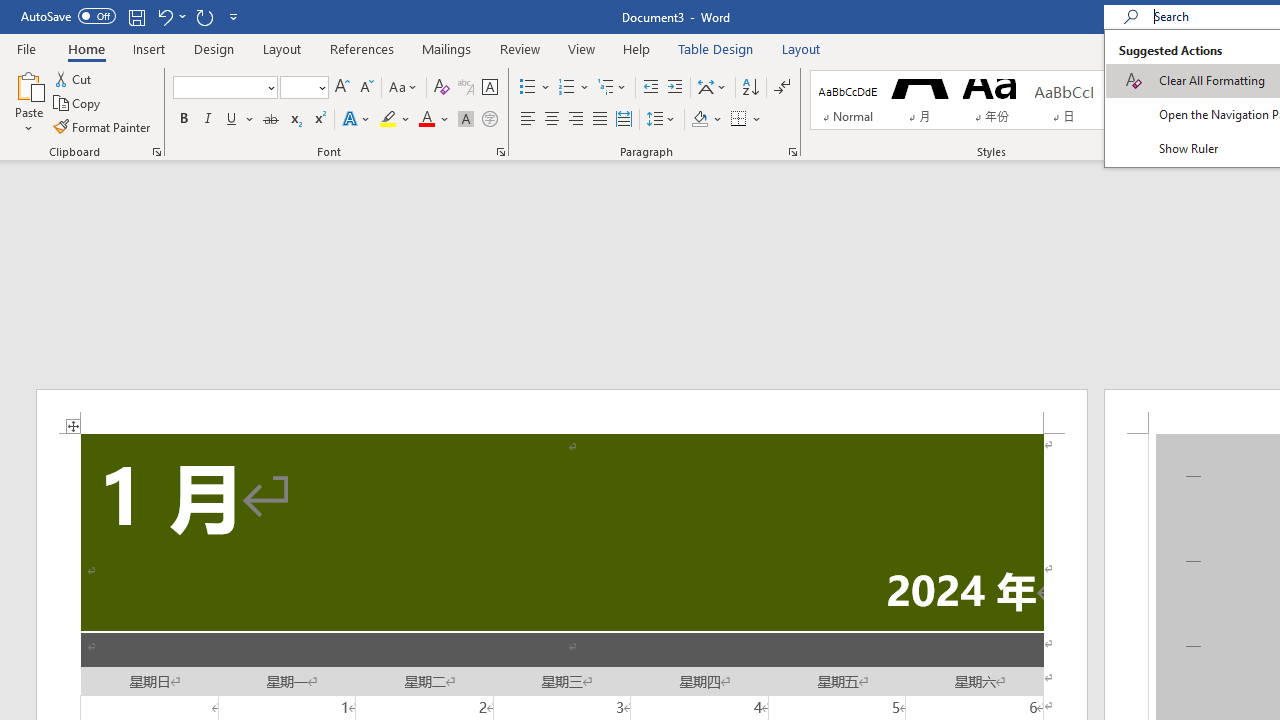  What do you see at coordinates (1266, 78) in the screenshot?
I see `More Options` at bounding box center [1266, 78].